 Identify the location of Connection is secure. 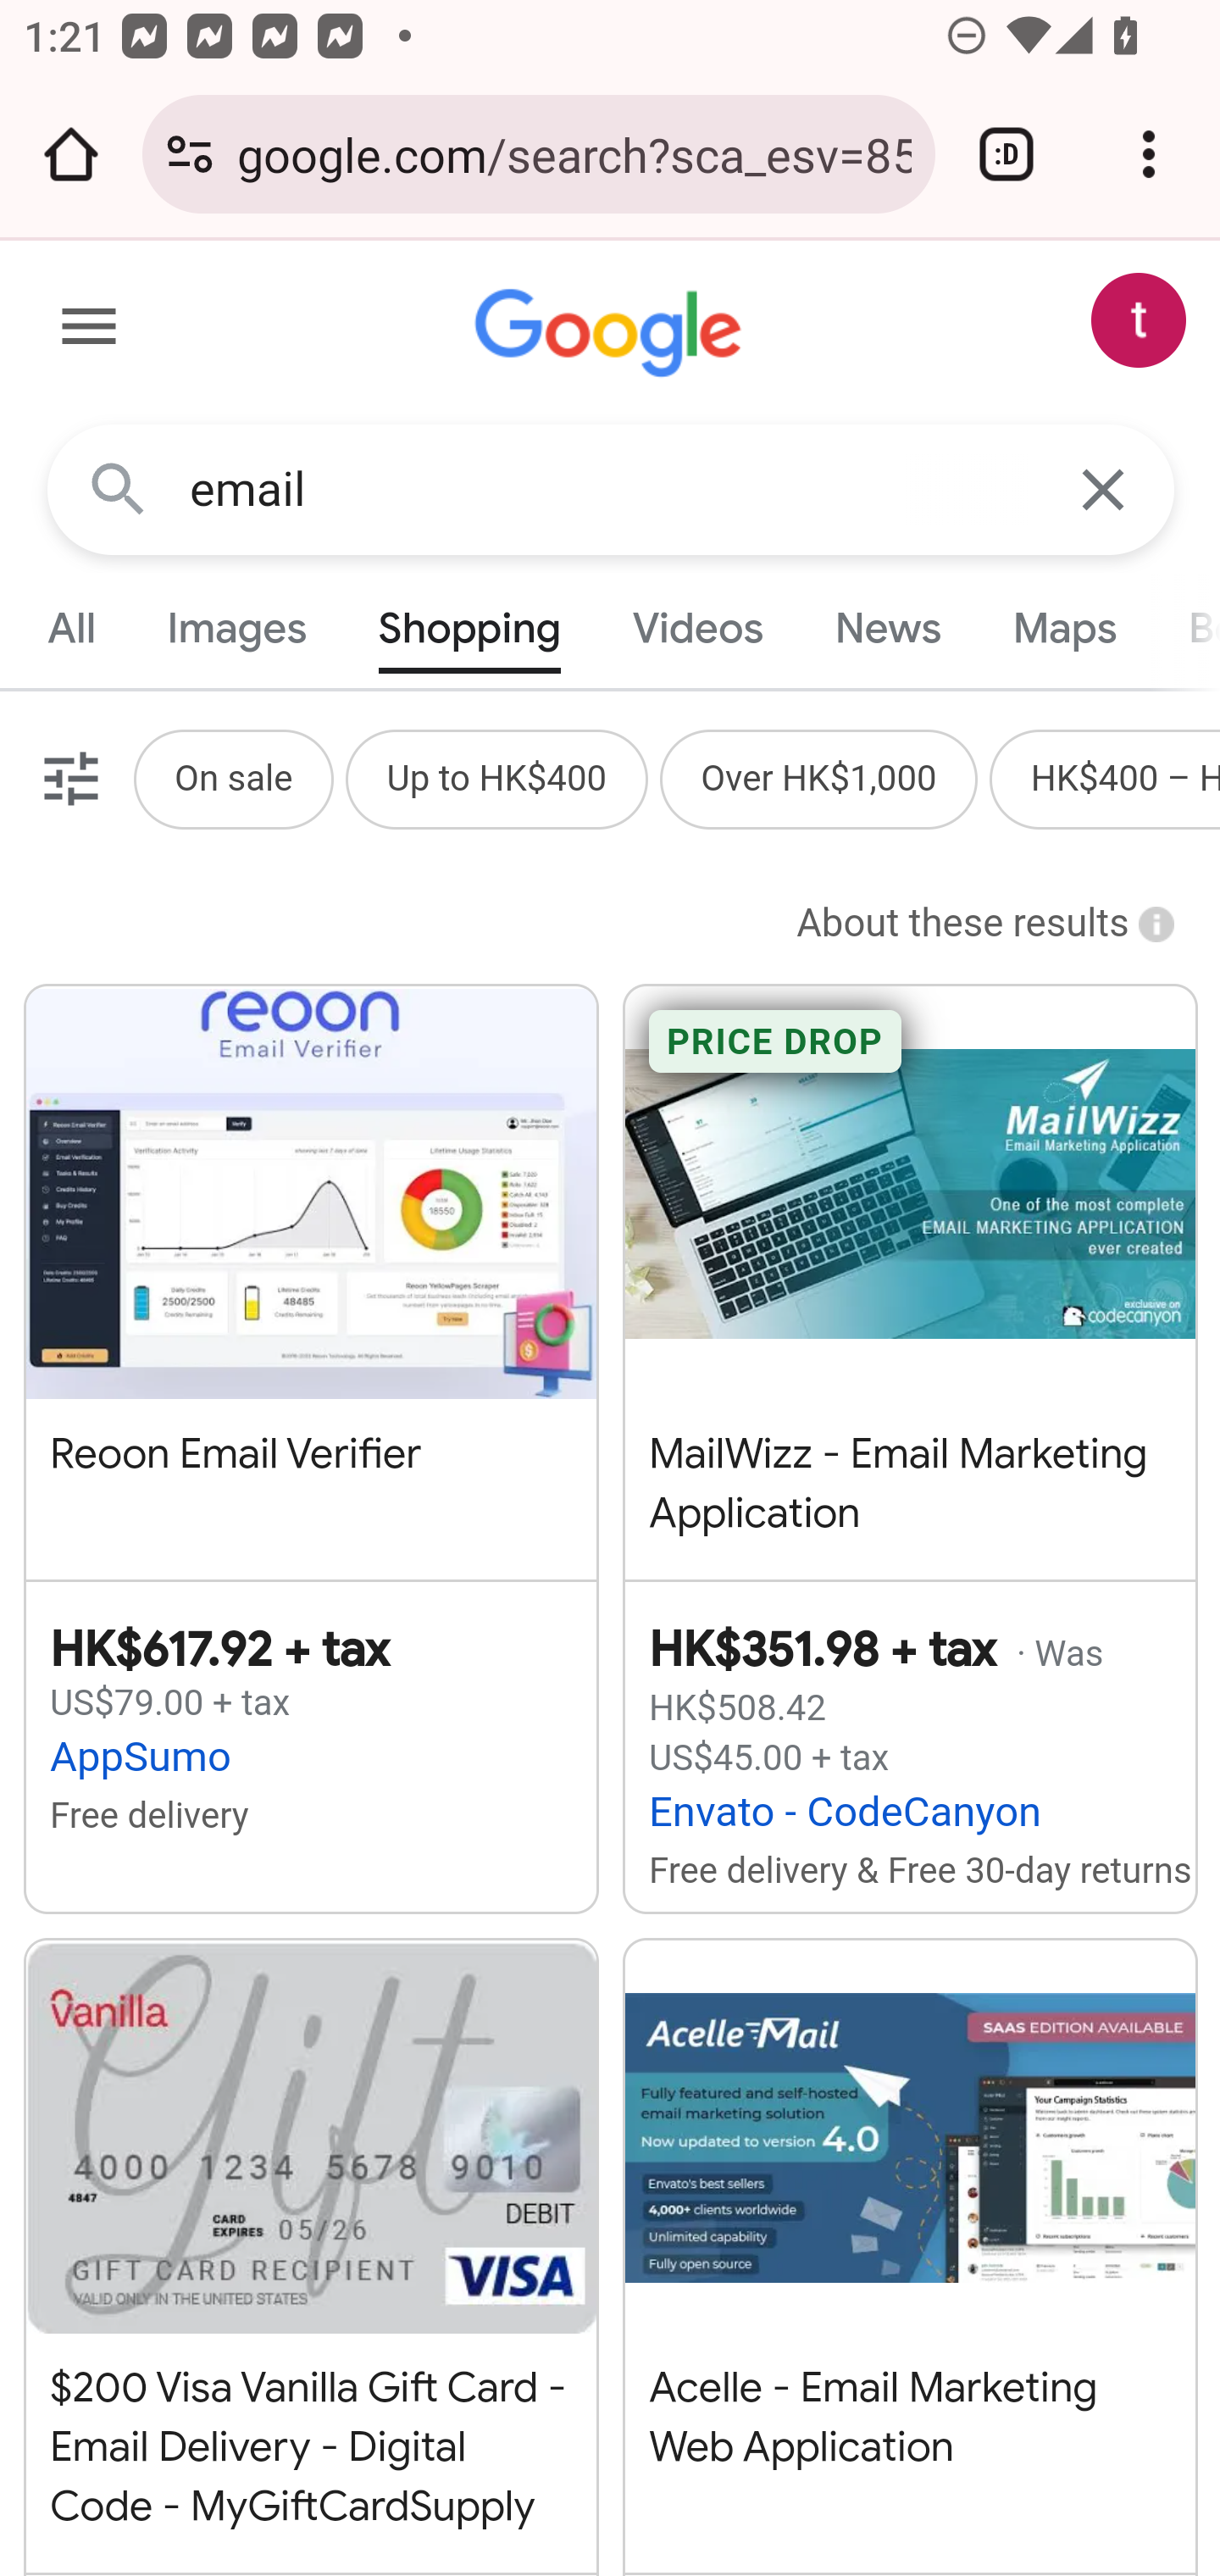
(190, 154).